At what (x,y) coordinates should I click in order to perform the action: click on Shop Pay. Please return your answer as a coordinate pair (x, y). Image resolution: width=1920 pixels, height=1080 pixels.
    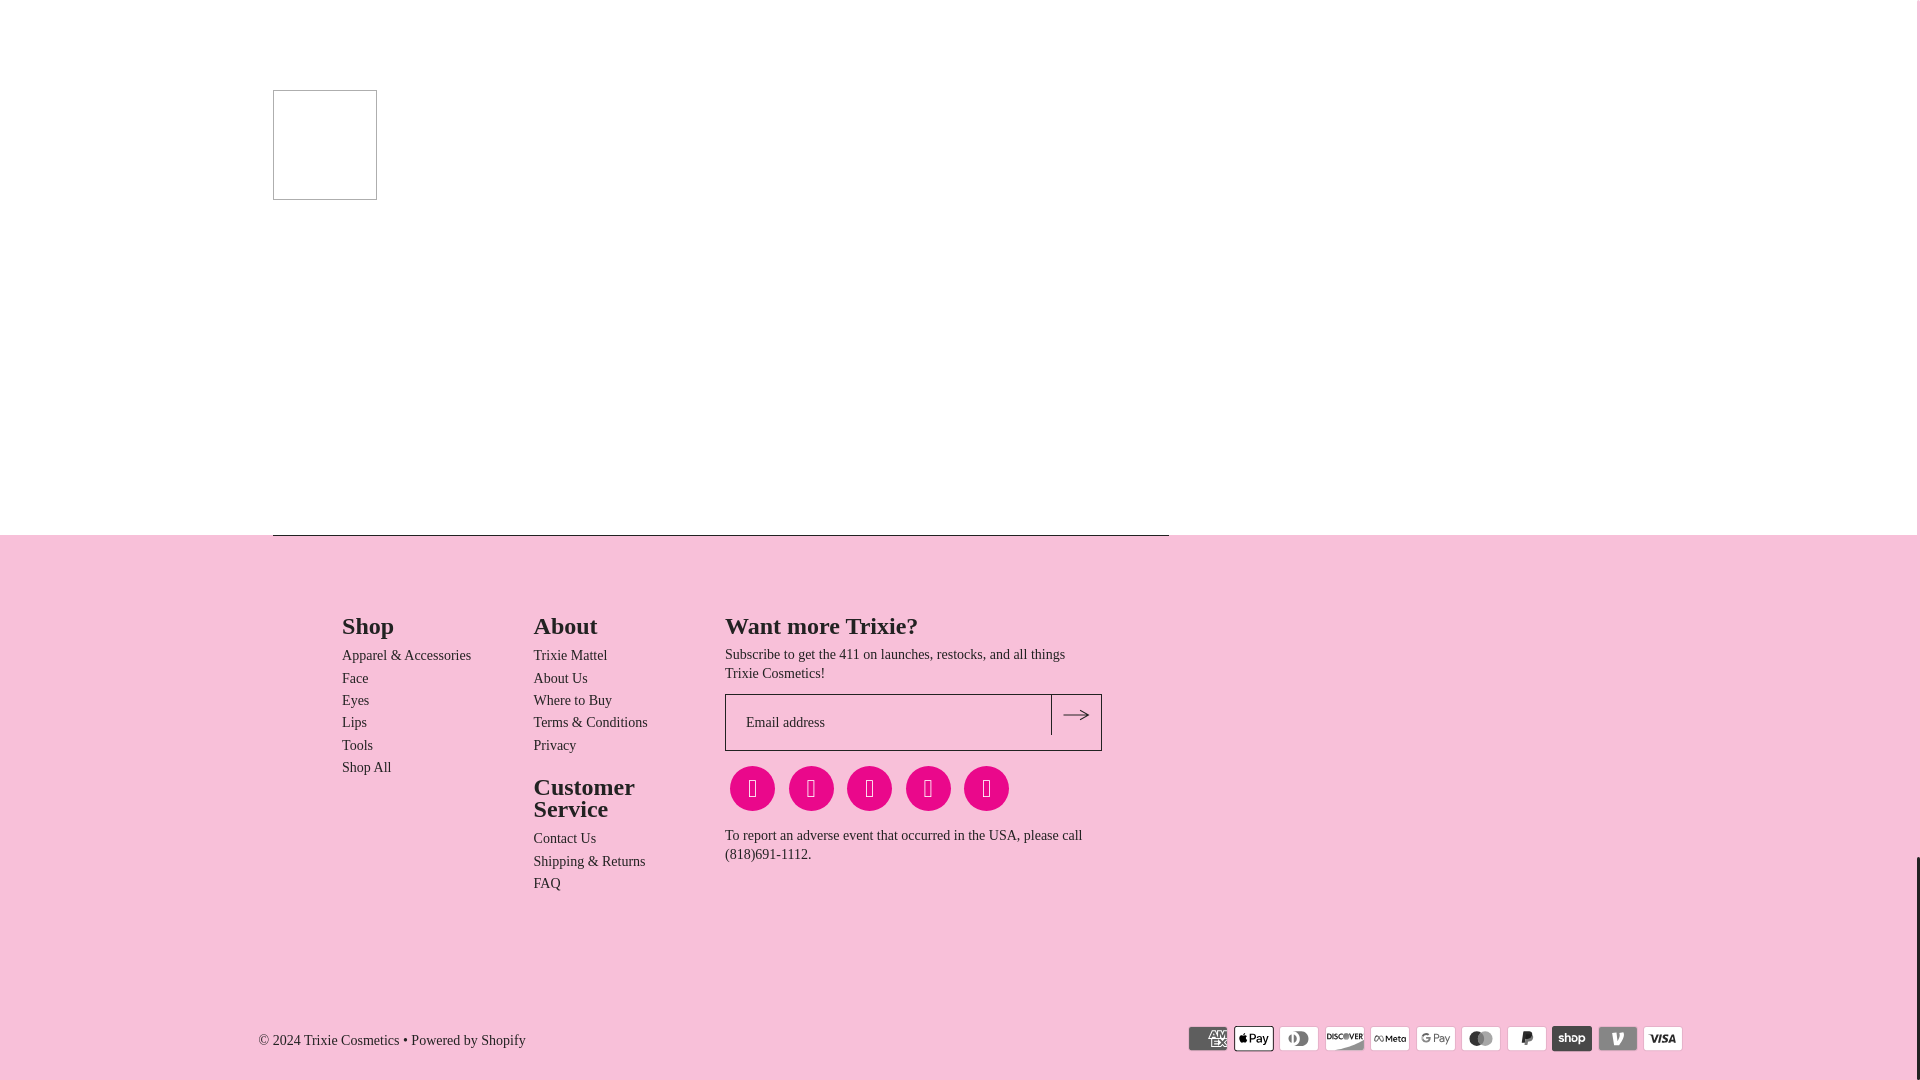
    Looking at the image, I should click on (1571, 1038).